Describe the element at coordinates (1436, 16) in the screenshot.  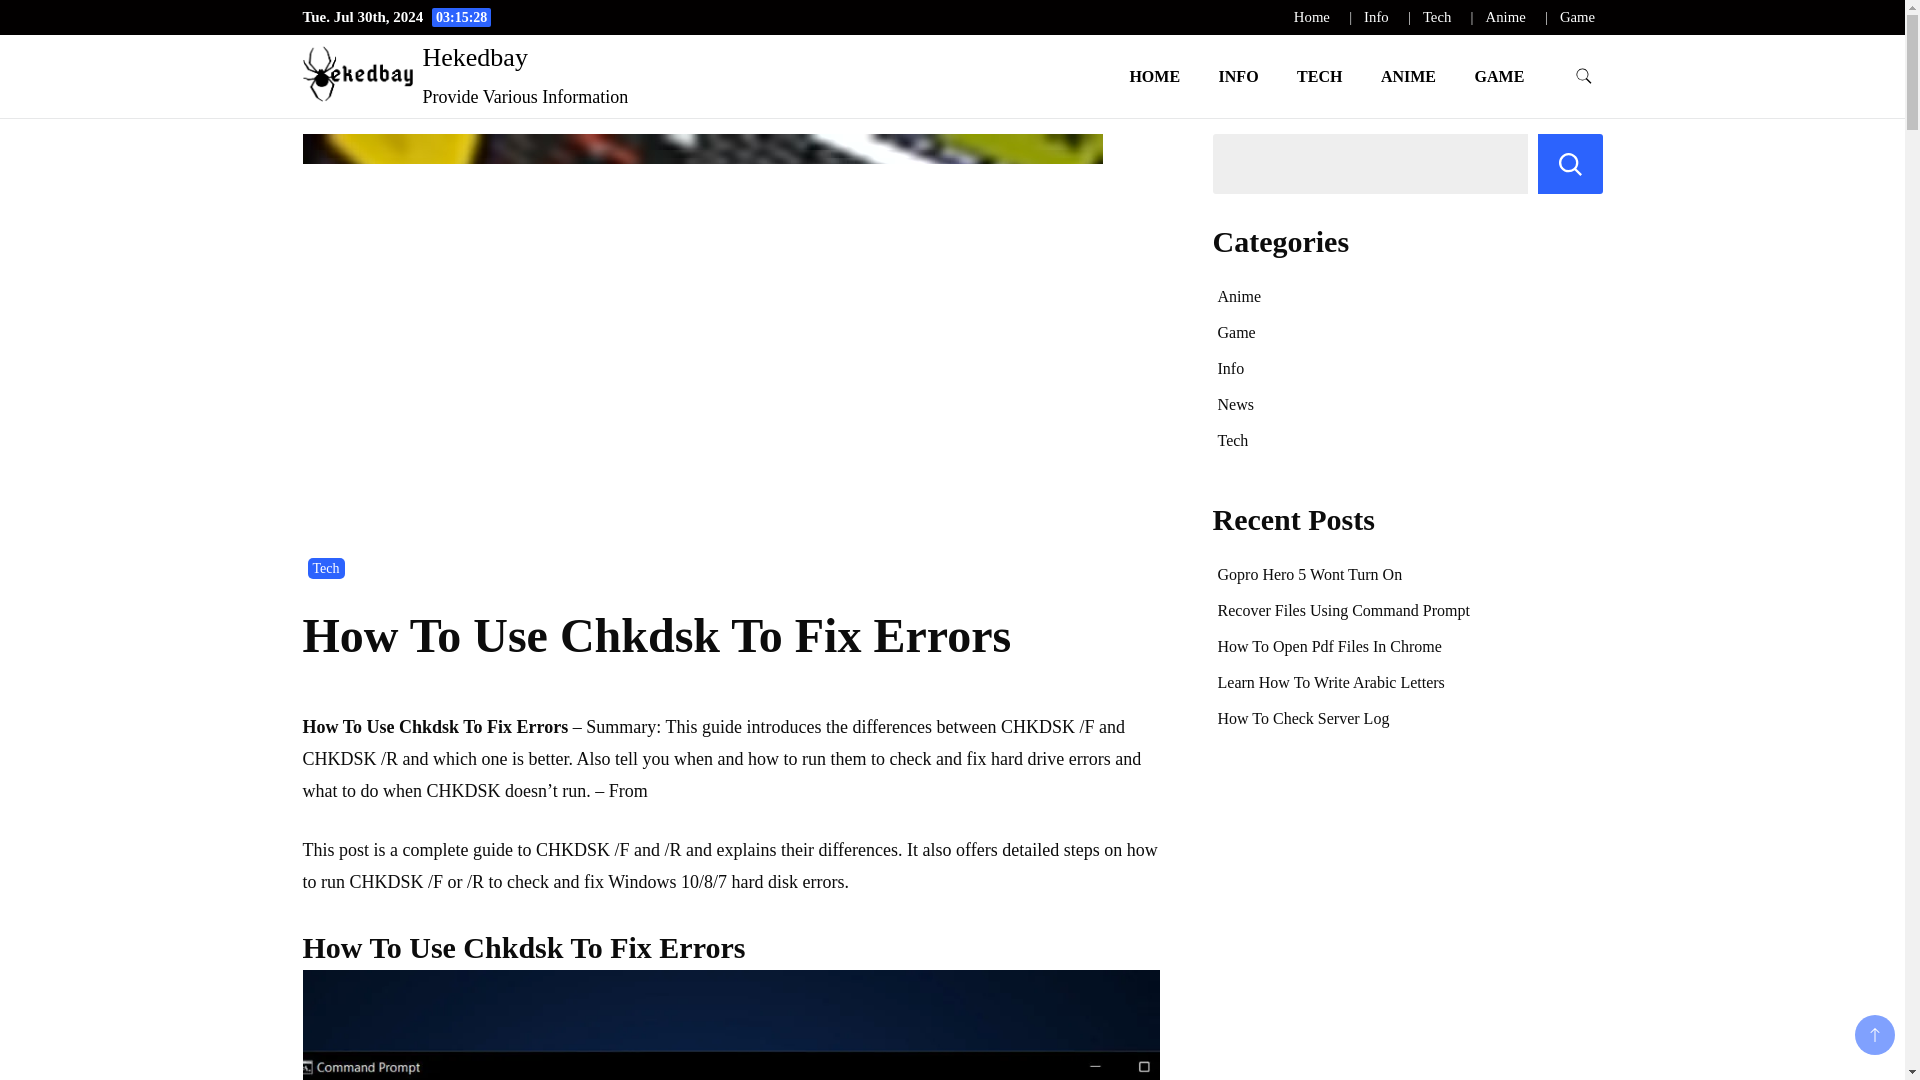
I see `Tech` at that location.